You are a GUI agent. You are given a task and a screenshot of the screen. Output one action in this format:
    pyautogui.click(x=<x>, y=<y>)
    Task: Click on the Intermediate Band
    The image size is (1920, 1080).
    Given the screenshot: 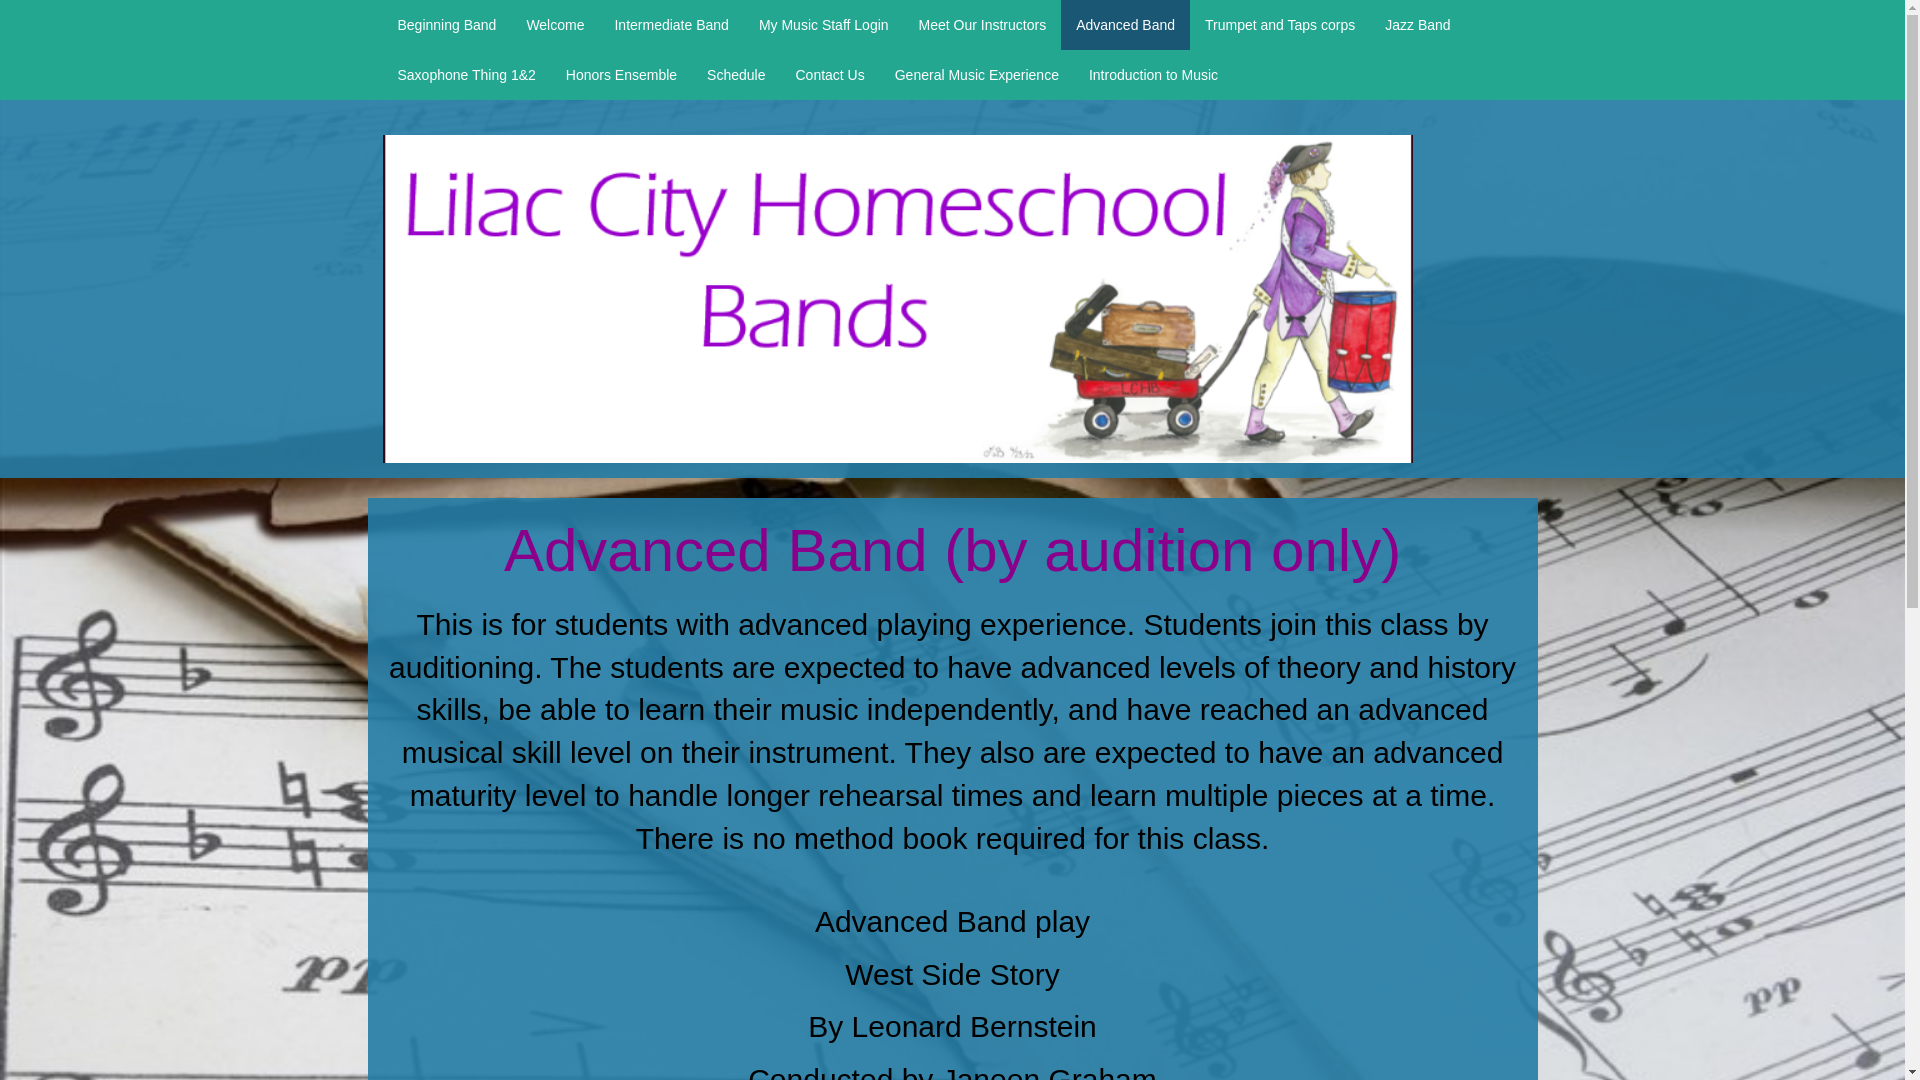 What is the action you would take?
    pyautogui.click(x=671, y=24)
    